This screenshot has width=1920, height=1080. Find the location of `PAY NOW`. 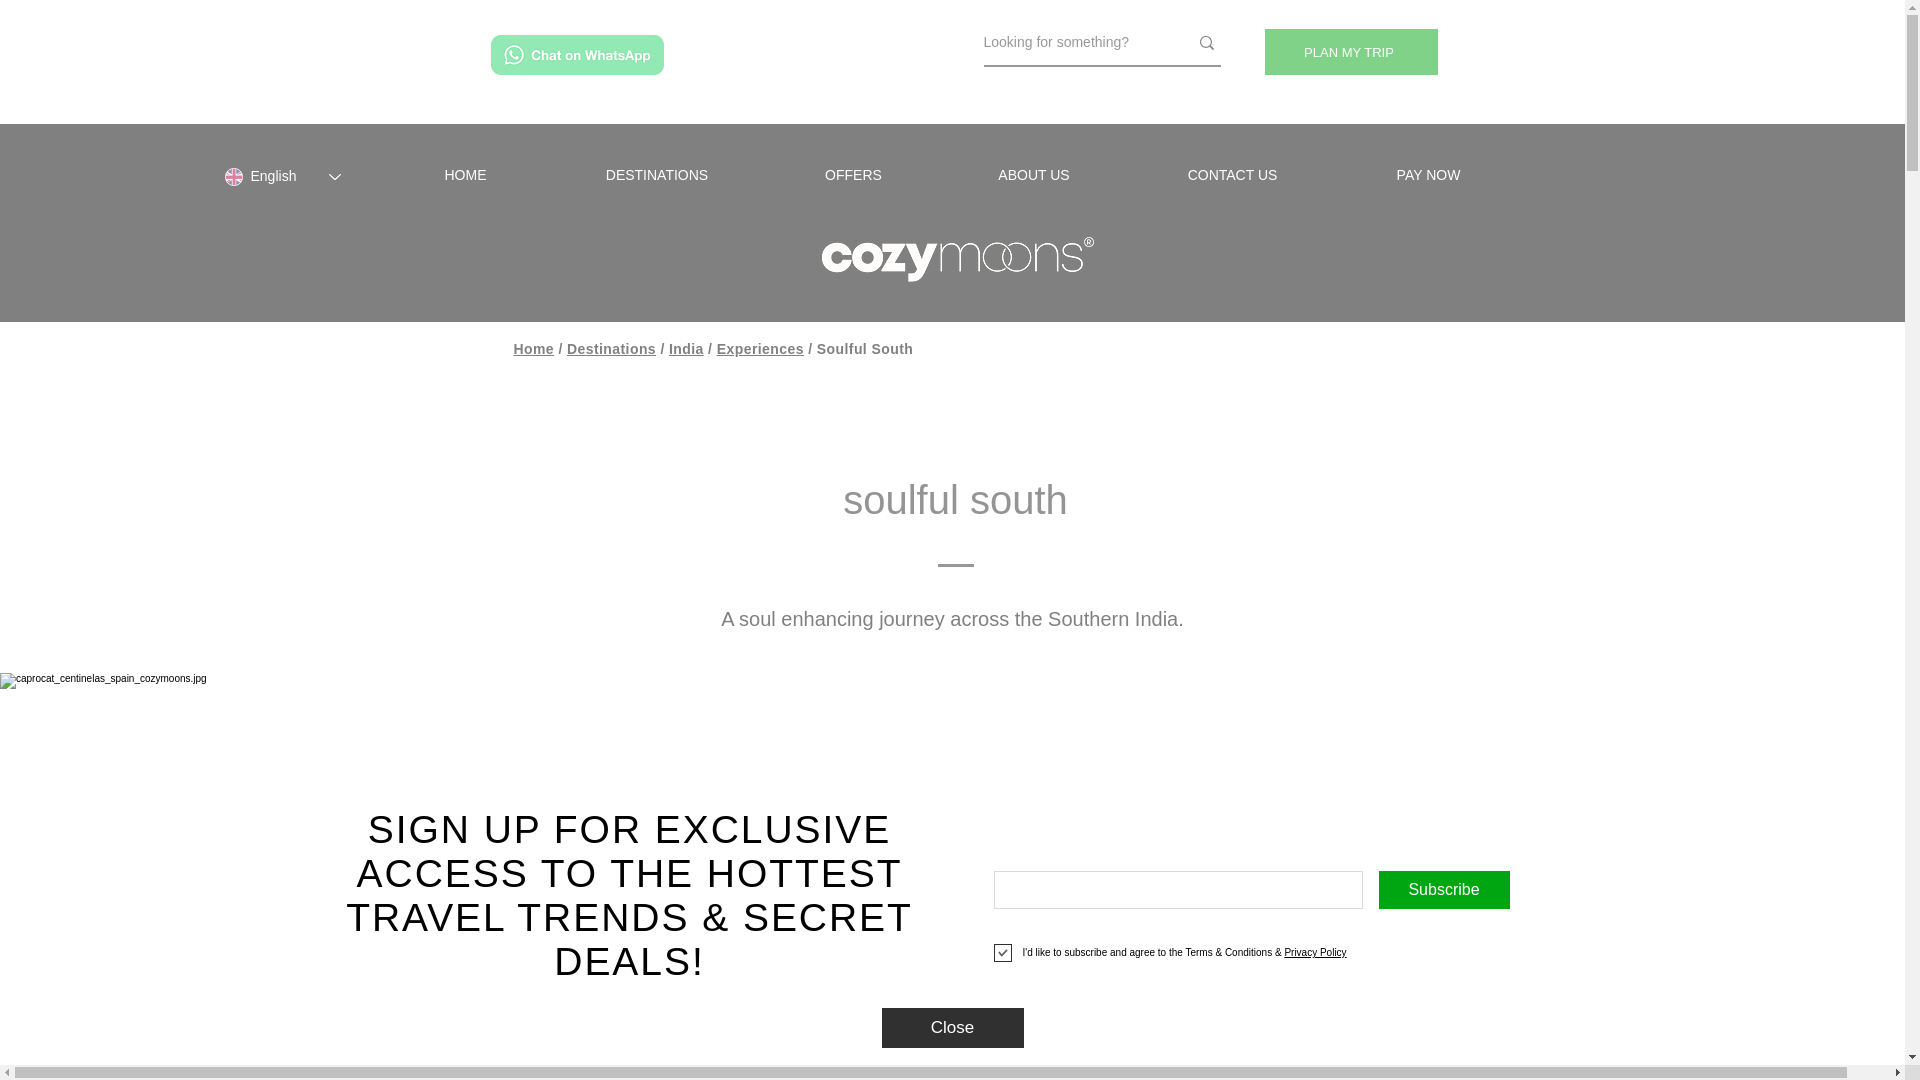

PAY NOW is located at coordinates (1428, 174).